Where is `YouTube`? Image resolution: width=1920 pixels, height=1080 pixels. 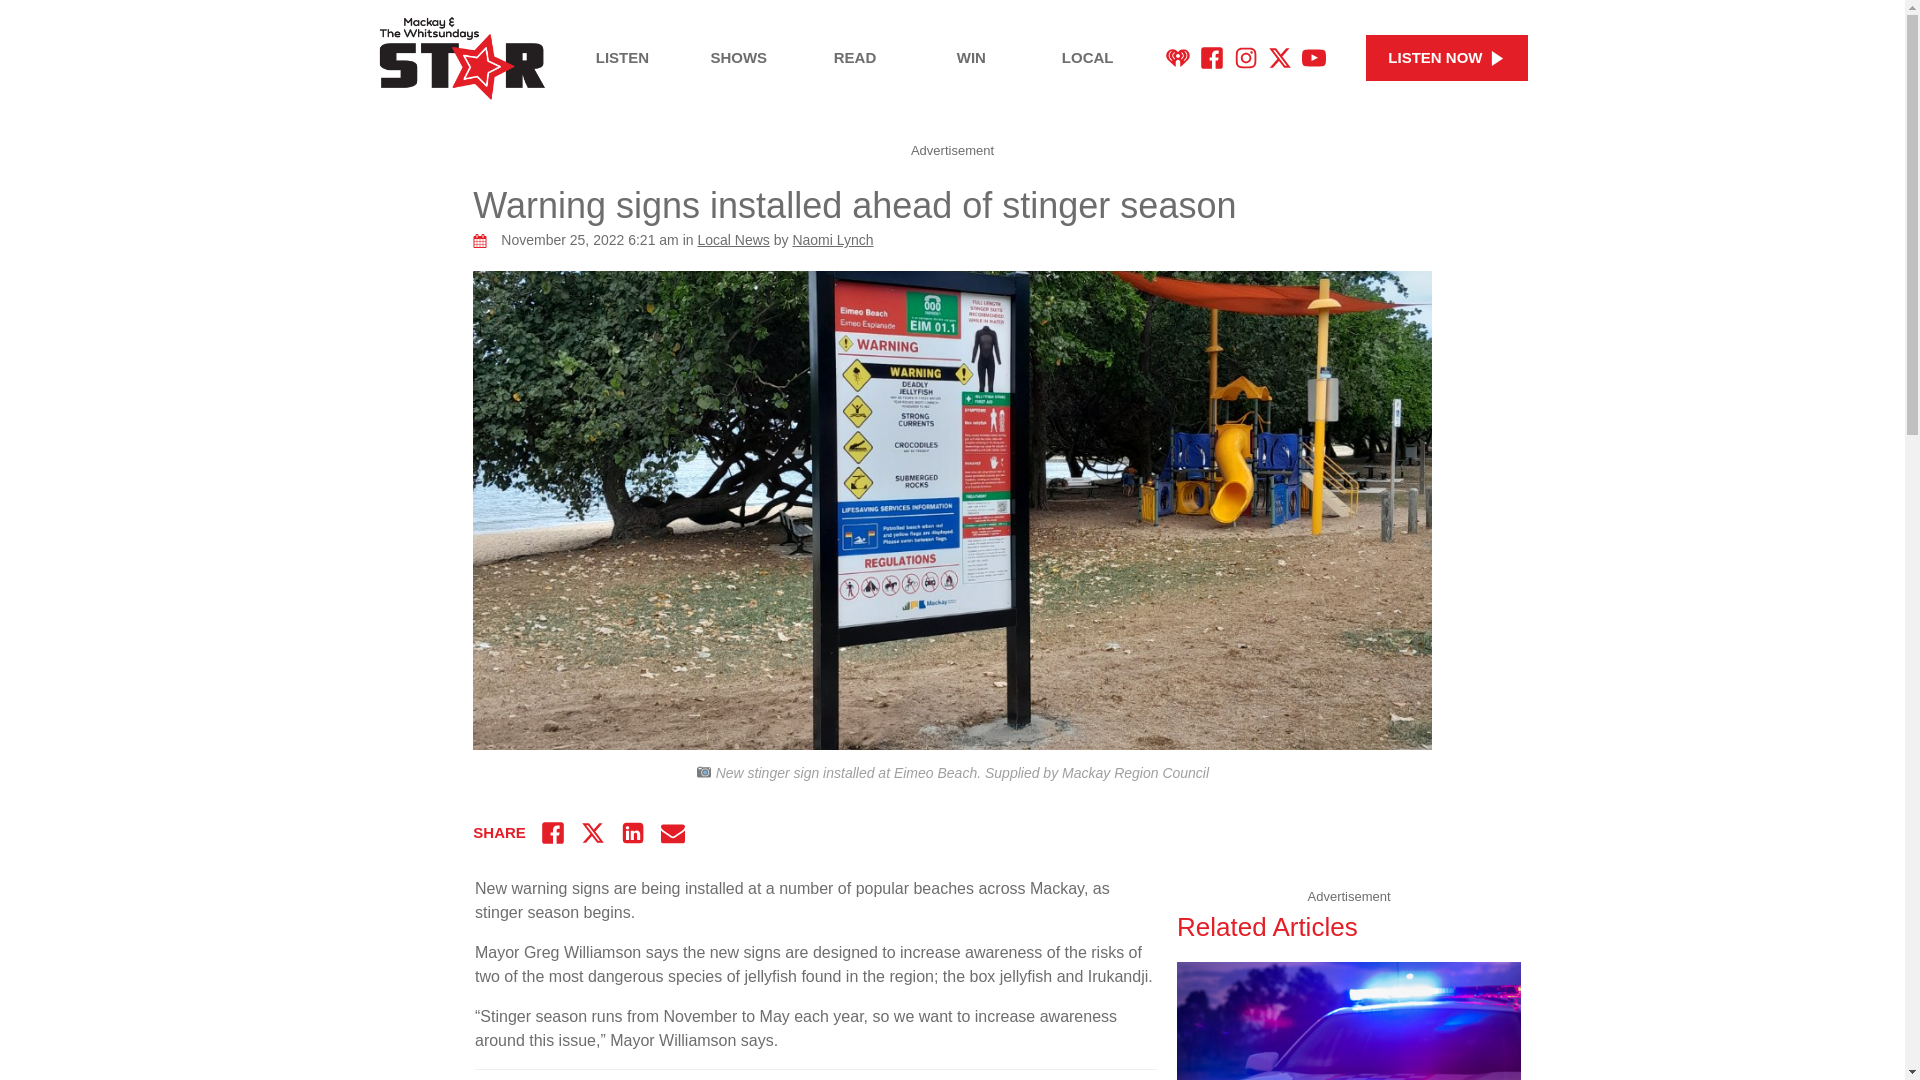
YouTube is located at coordinates (1314, 58).